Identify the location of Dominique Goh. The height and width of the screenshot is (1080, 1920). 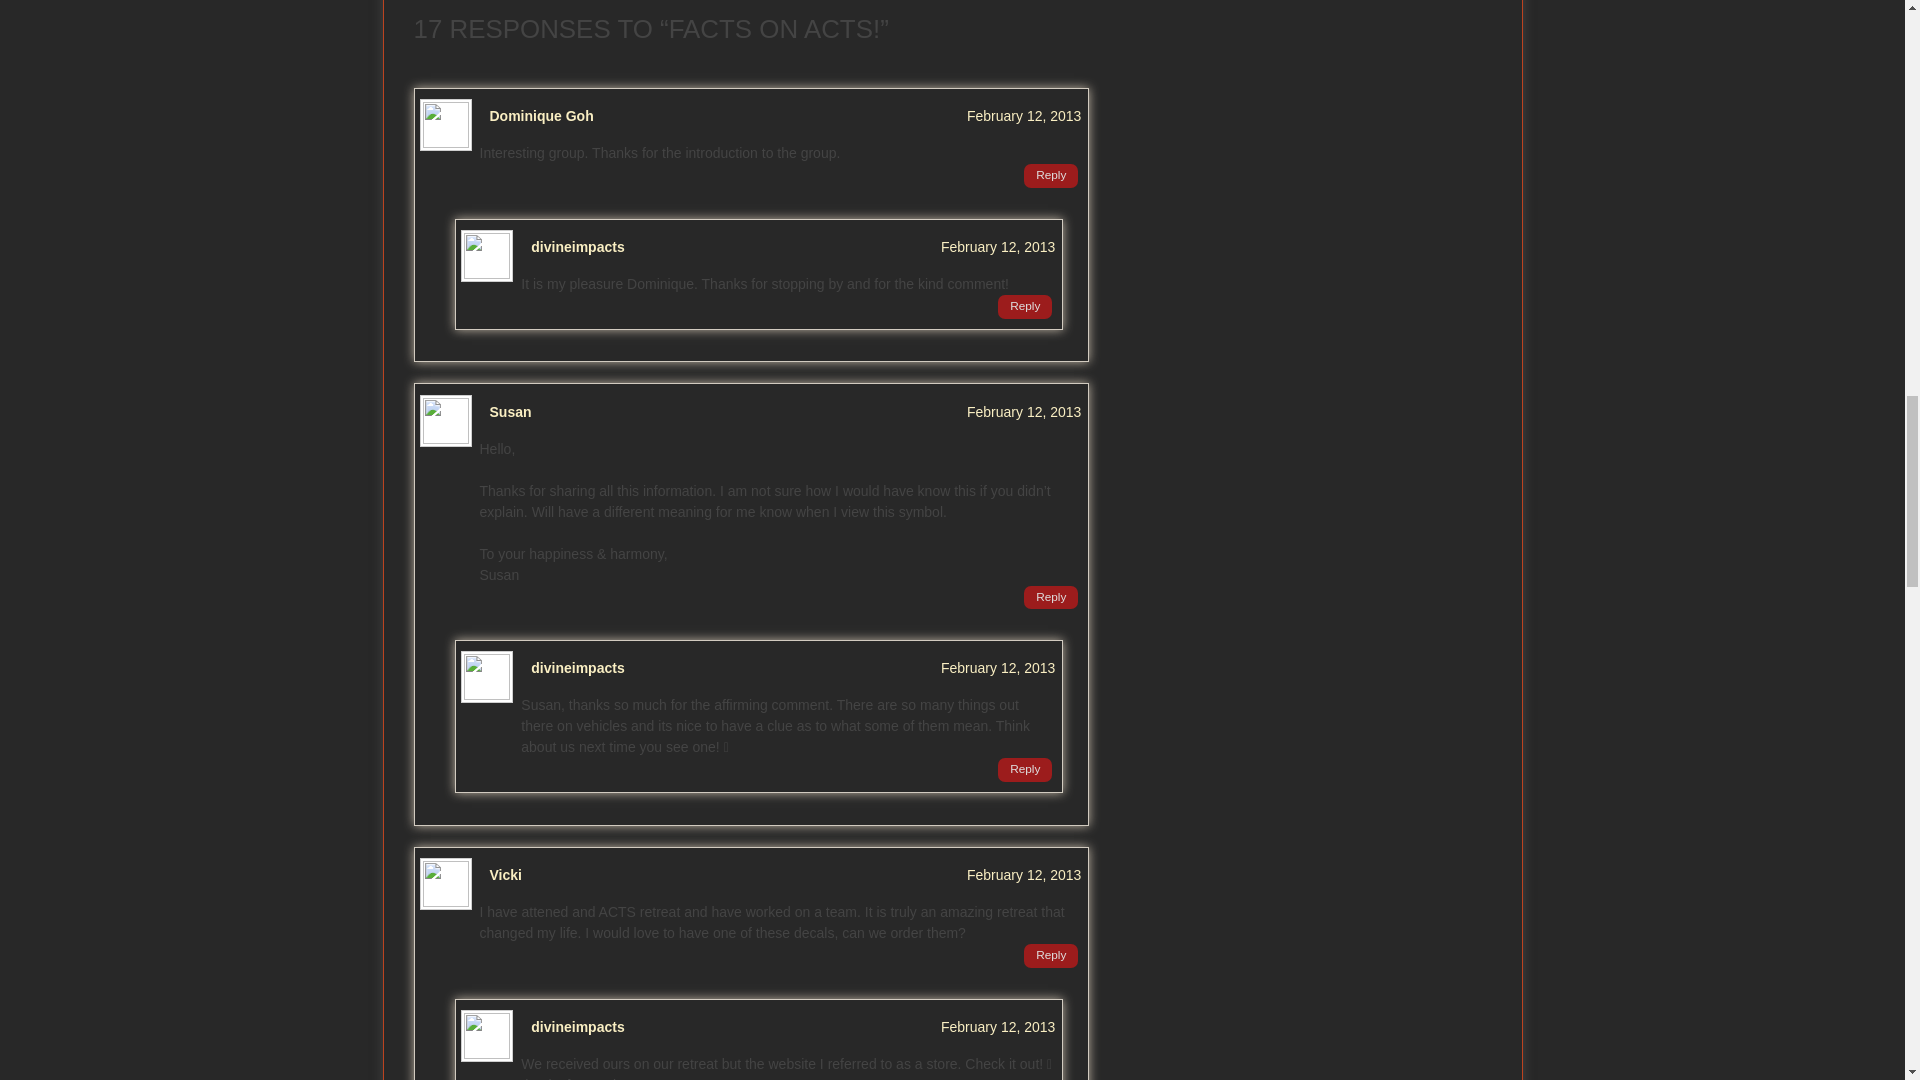
(541, 116).